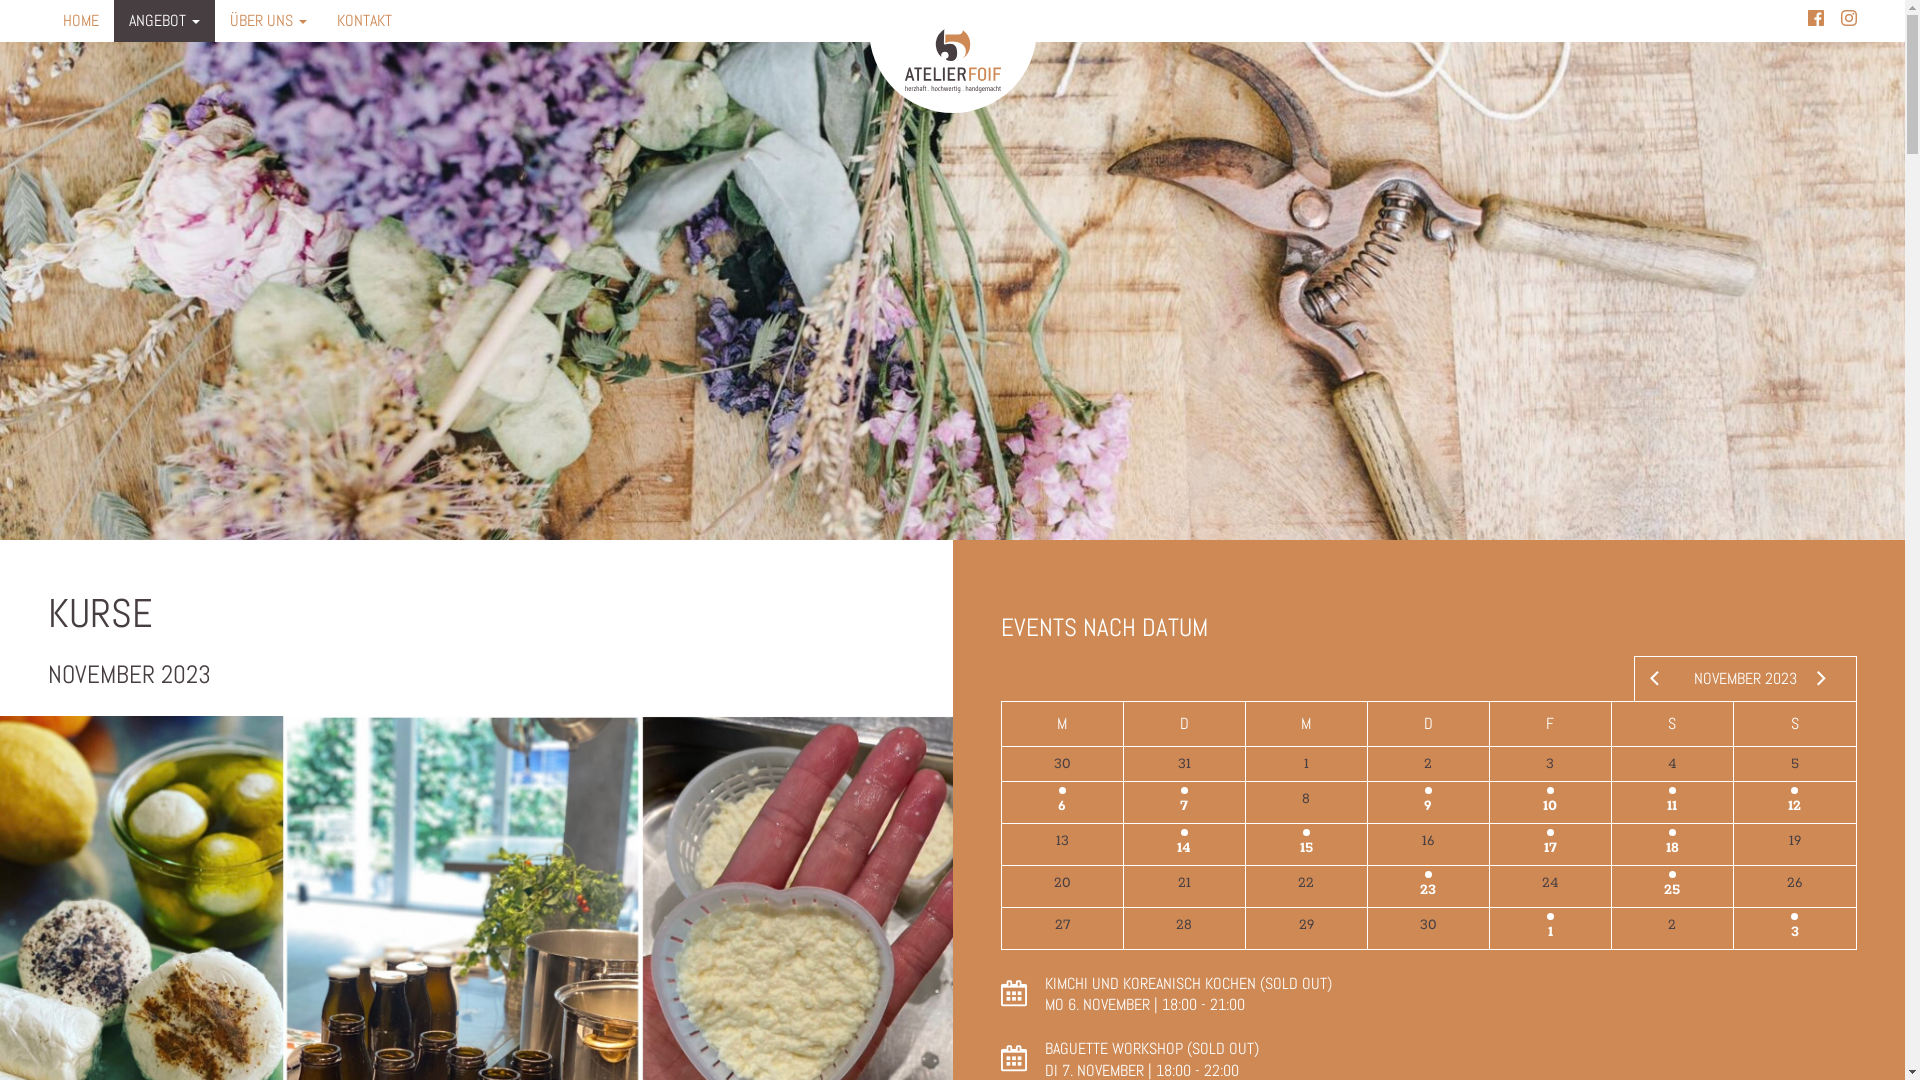 This screenshot has width=1920, height=1080. Describe the element at coordinates (1795, 928) in the screenshot. I see `1 VERANSTALTUNG,
3` at that location.